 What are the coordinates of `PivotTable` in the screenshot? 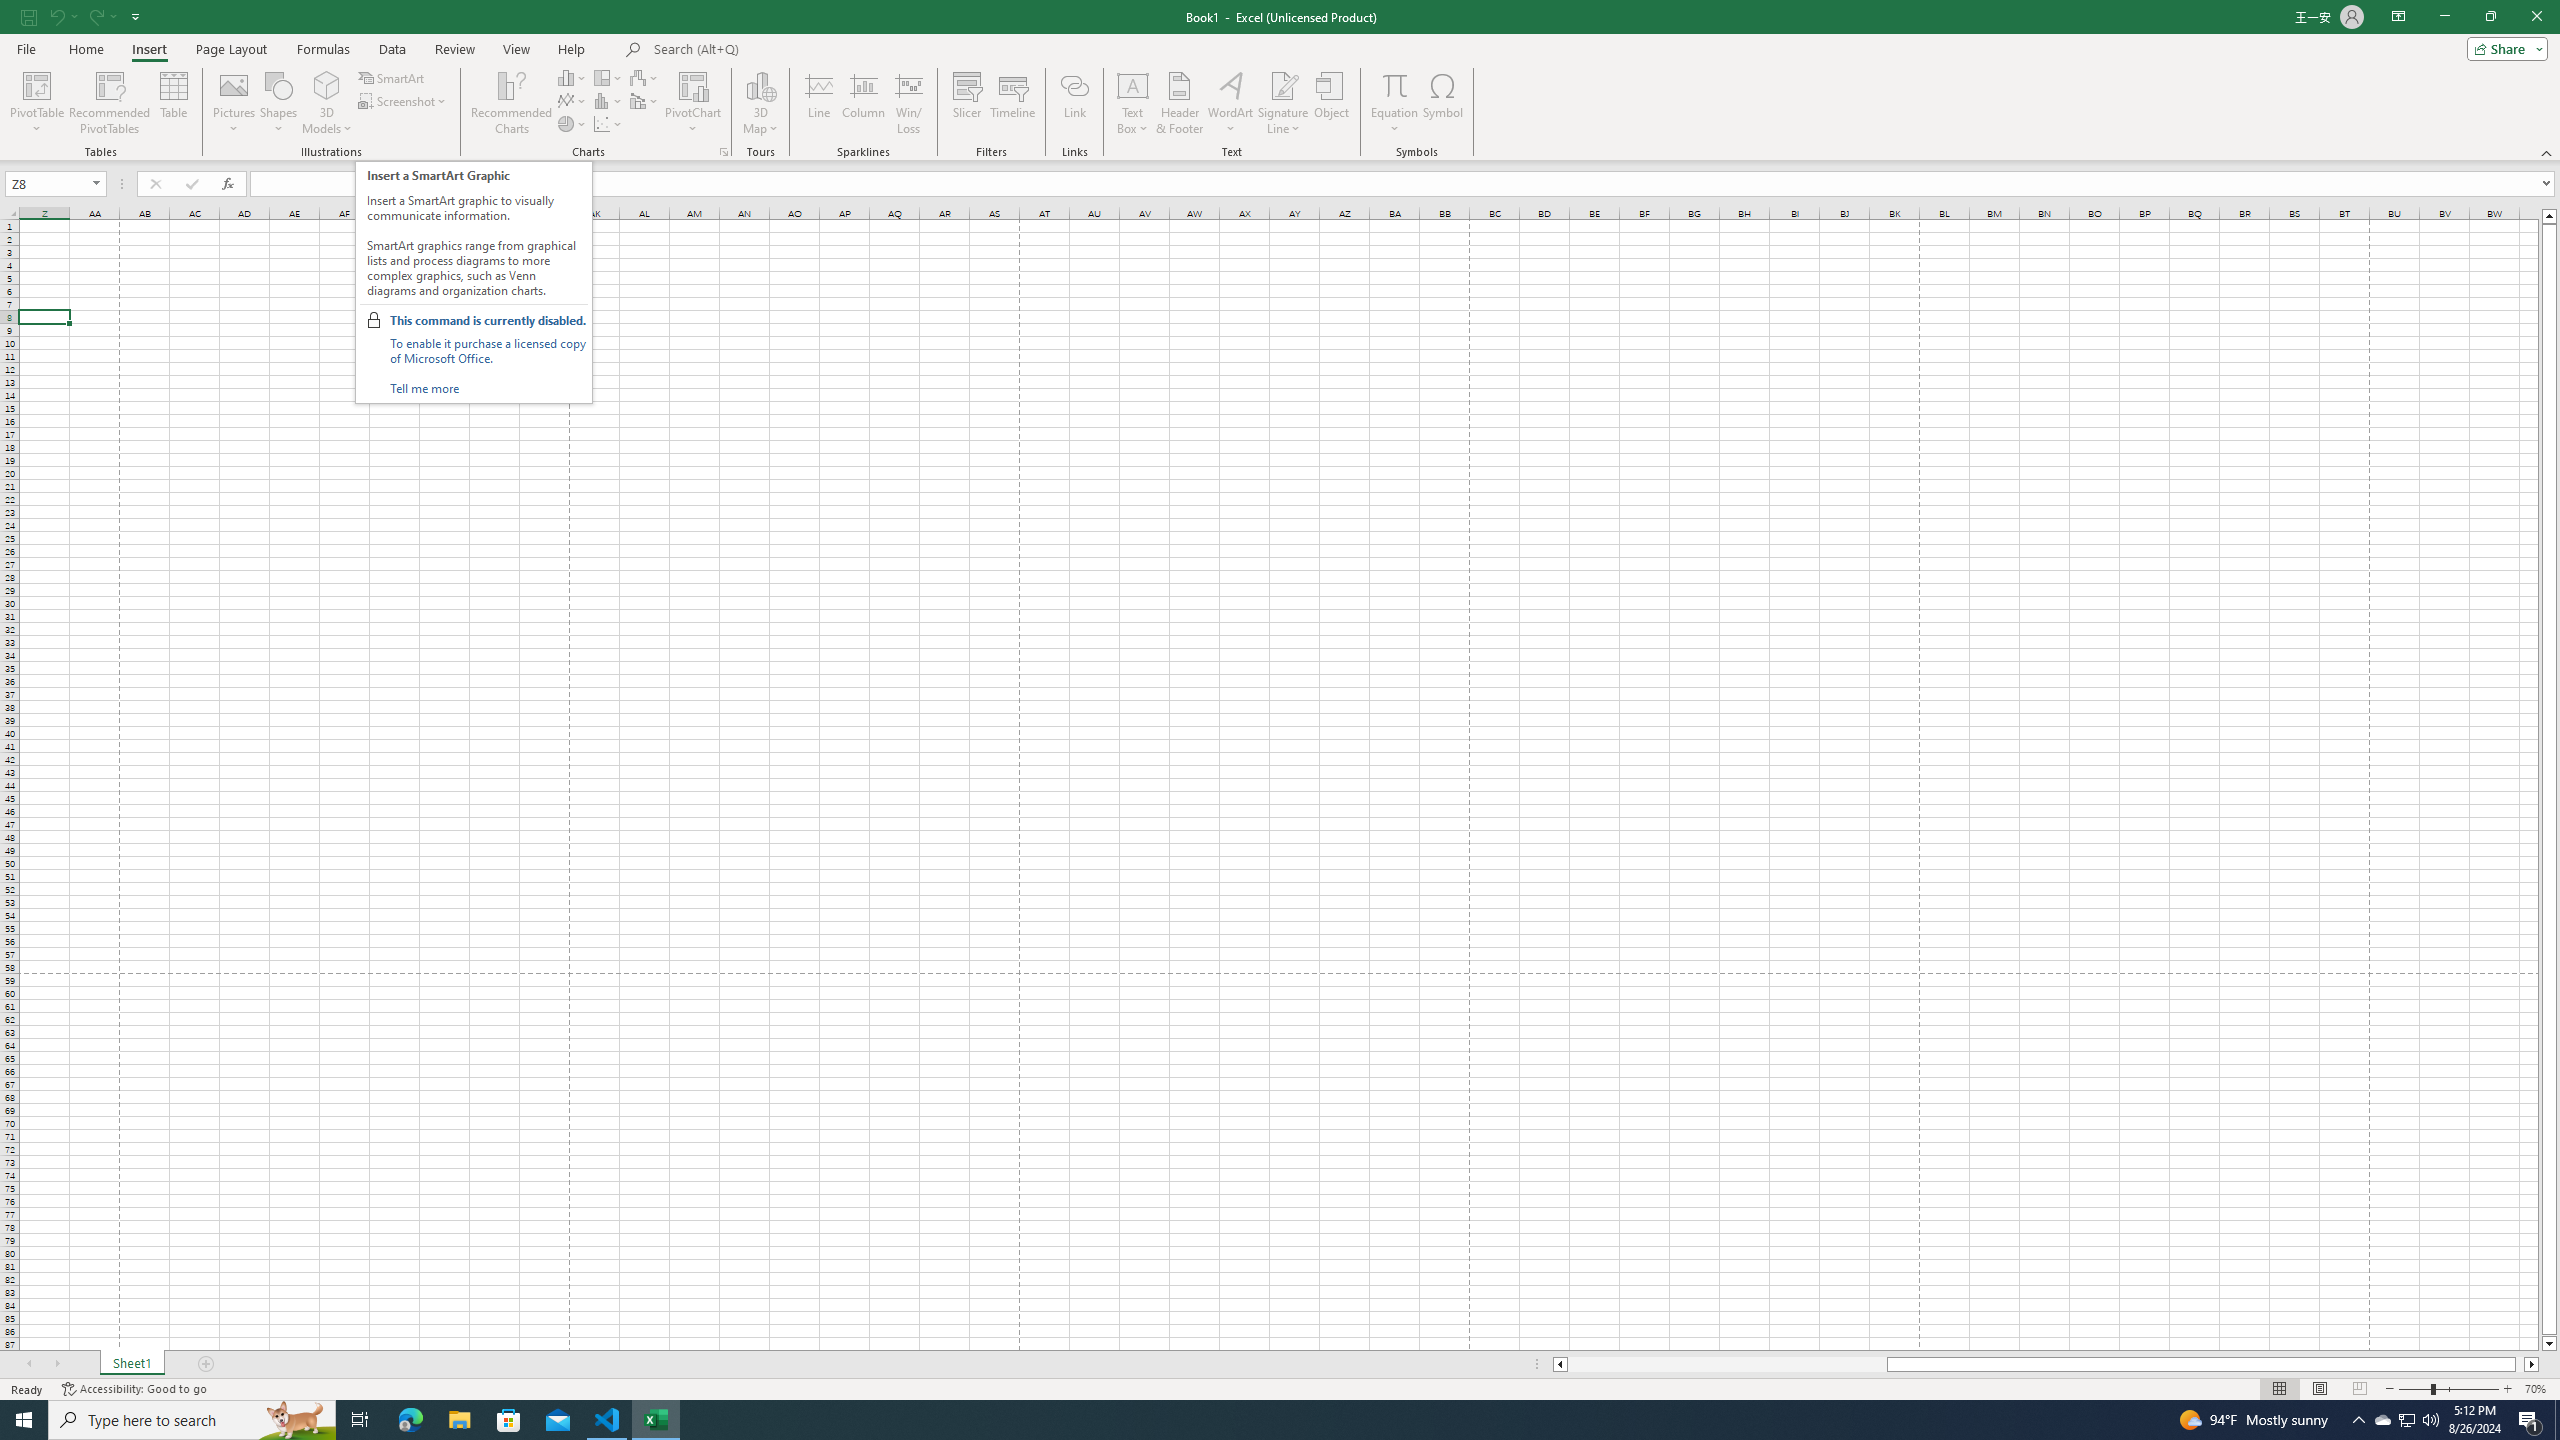 It's located at (36, 103).